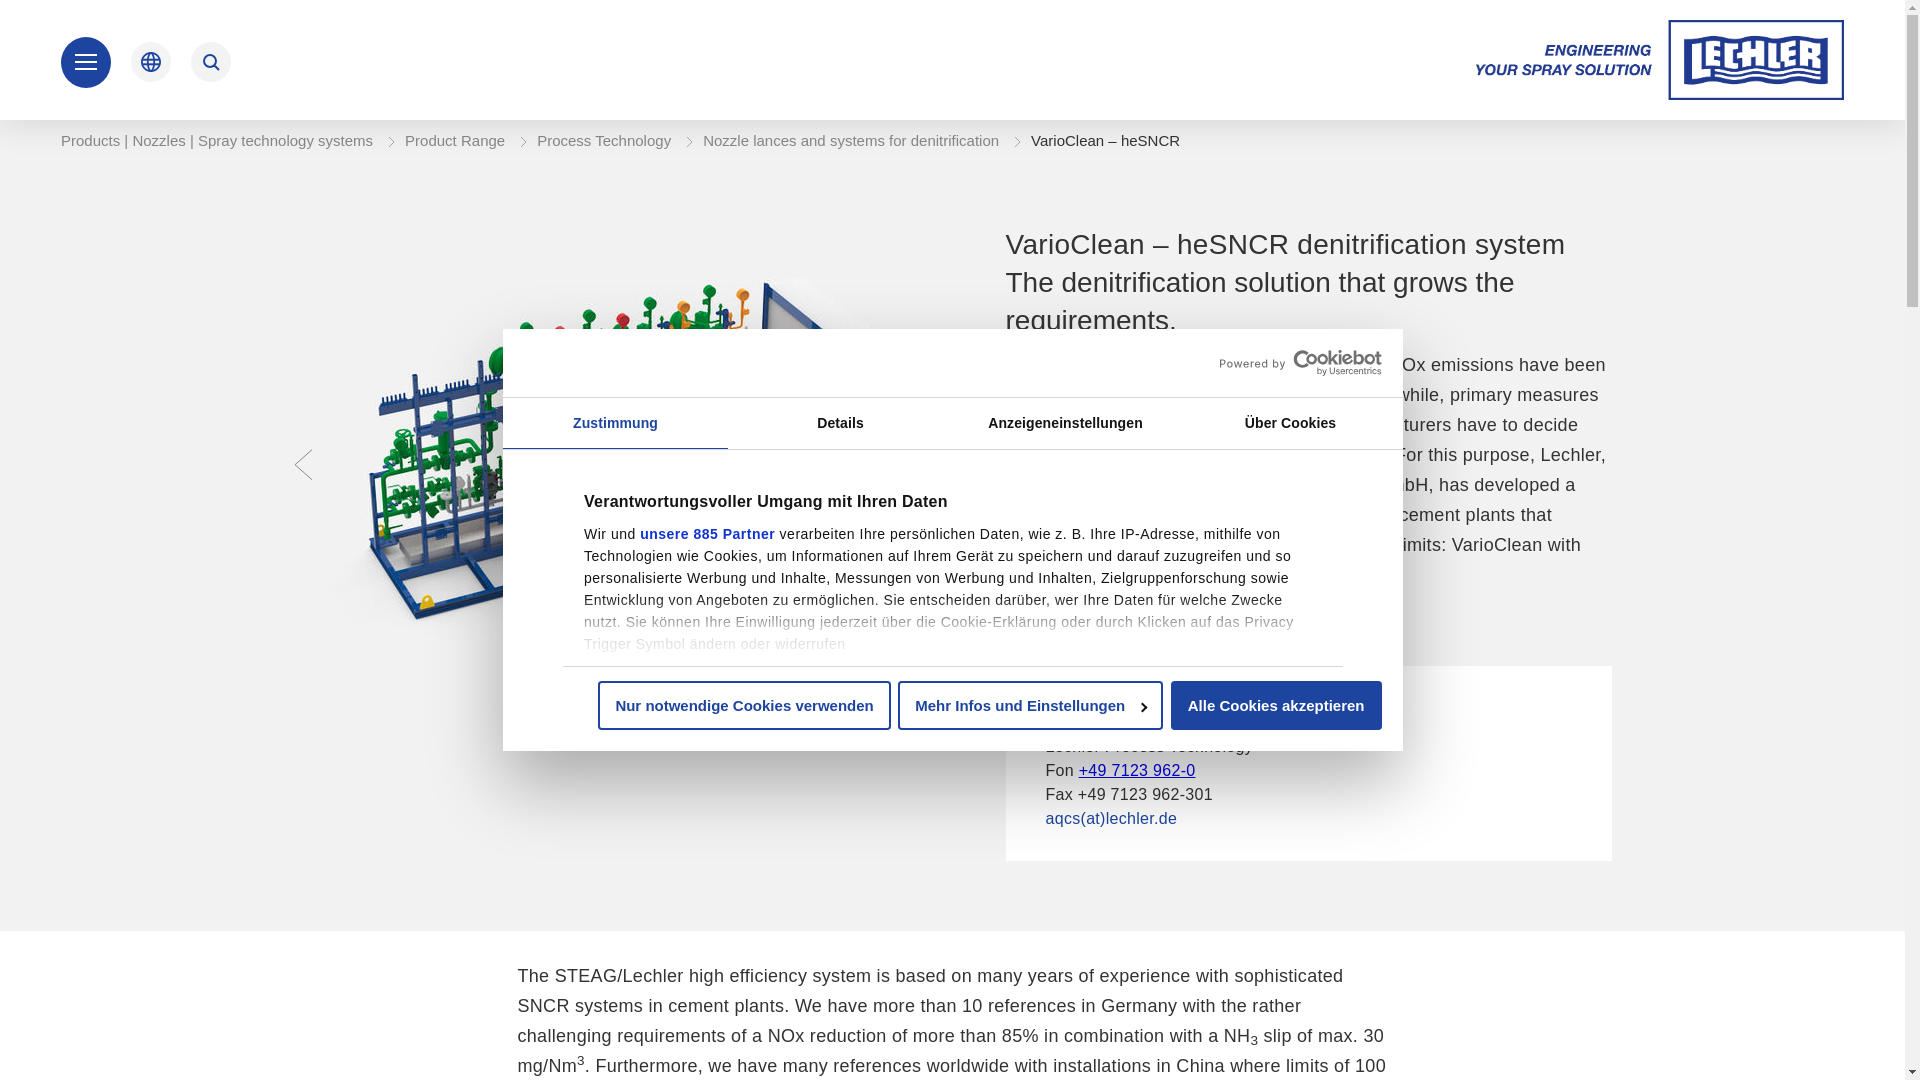  Describe the element at coordinates (1064, 424) in the screenshot. I see `Anzeigeneinstellungen` at that location.